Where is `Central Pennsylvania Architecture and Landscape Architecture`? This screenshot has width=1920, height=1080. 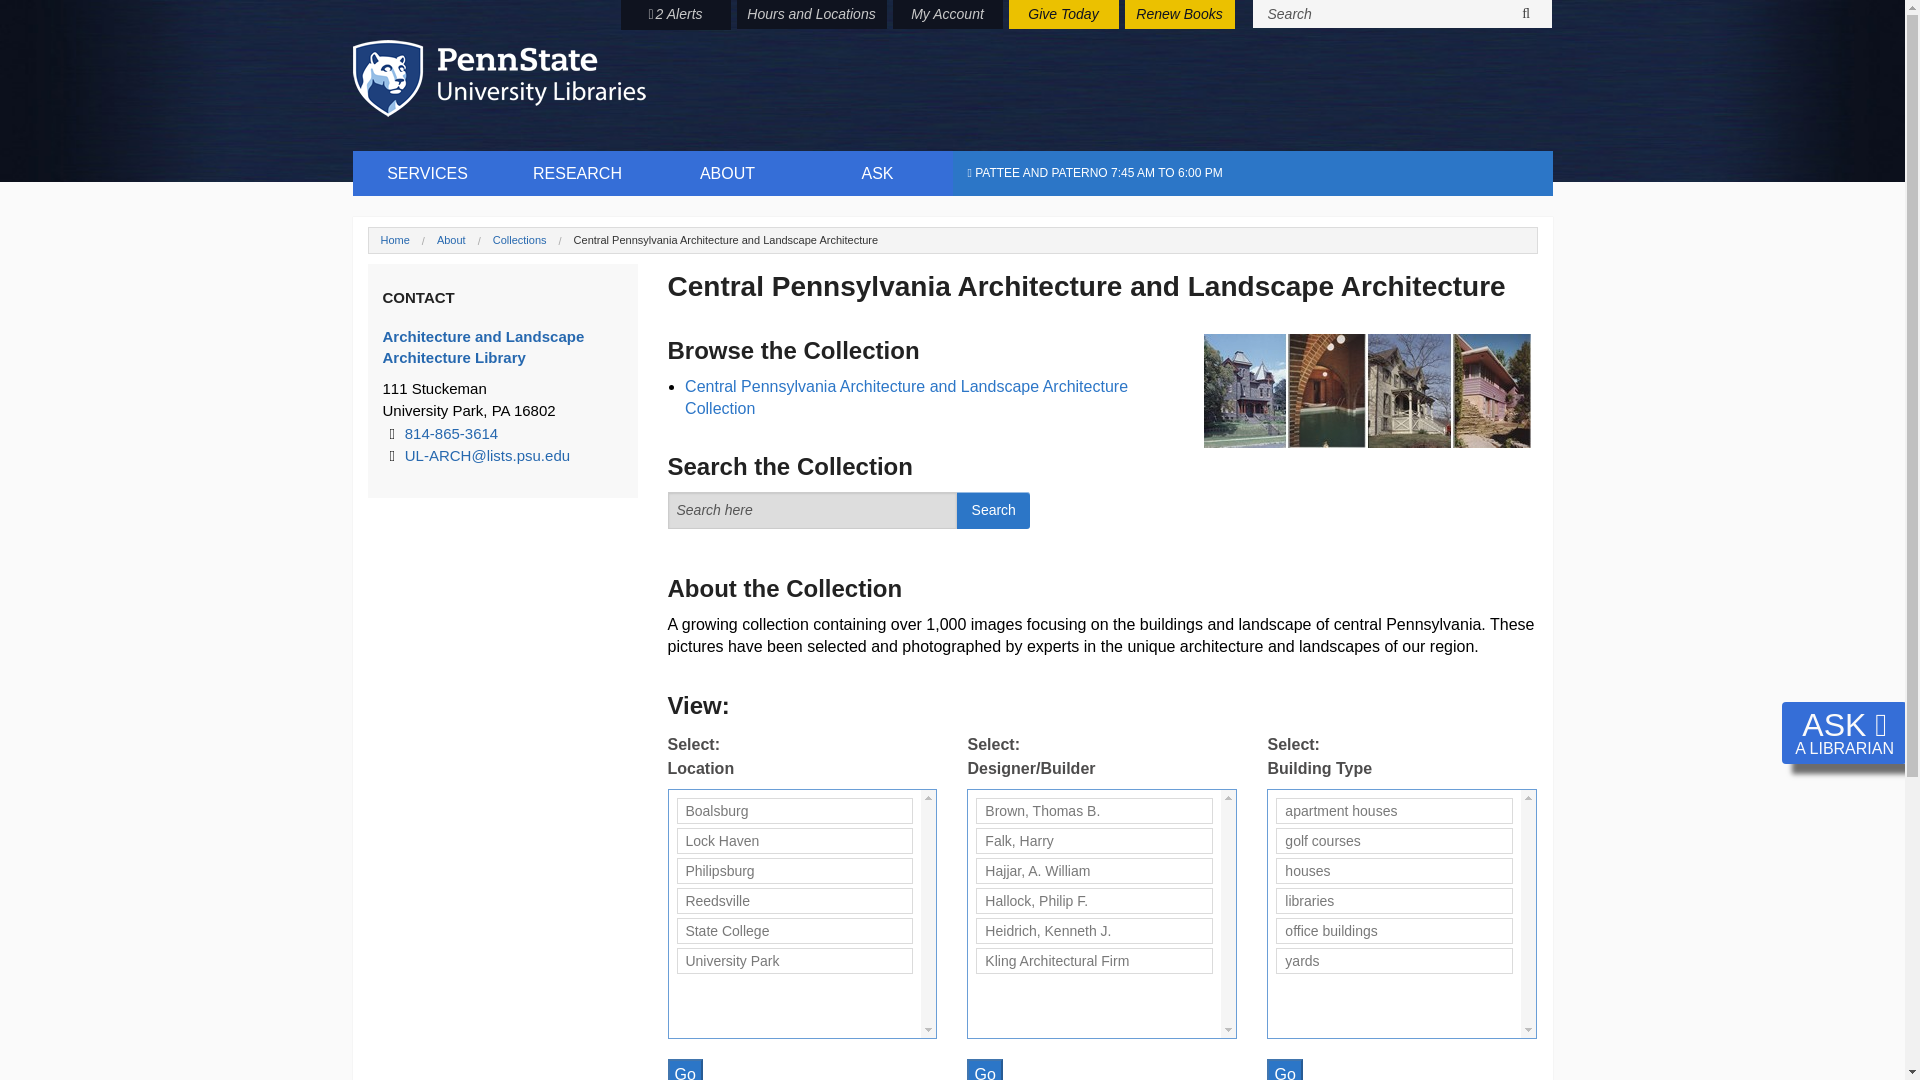 Central Pennsylvania Architecture and Landscape Architecture is located at coordinates (726, 240).